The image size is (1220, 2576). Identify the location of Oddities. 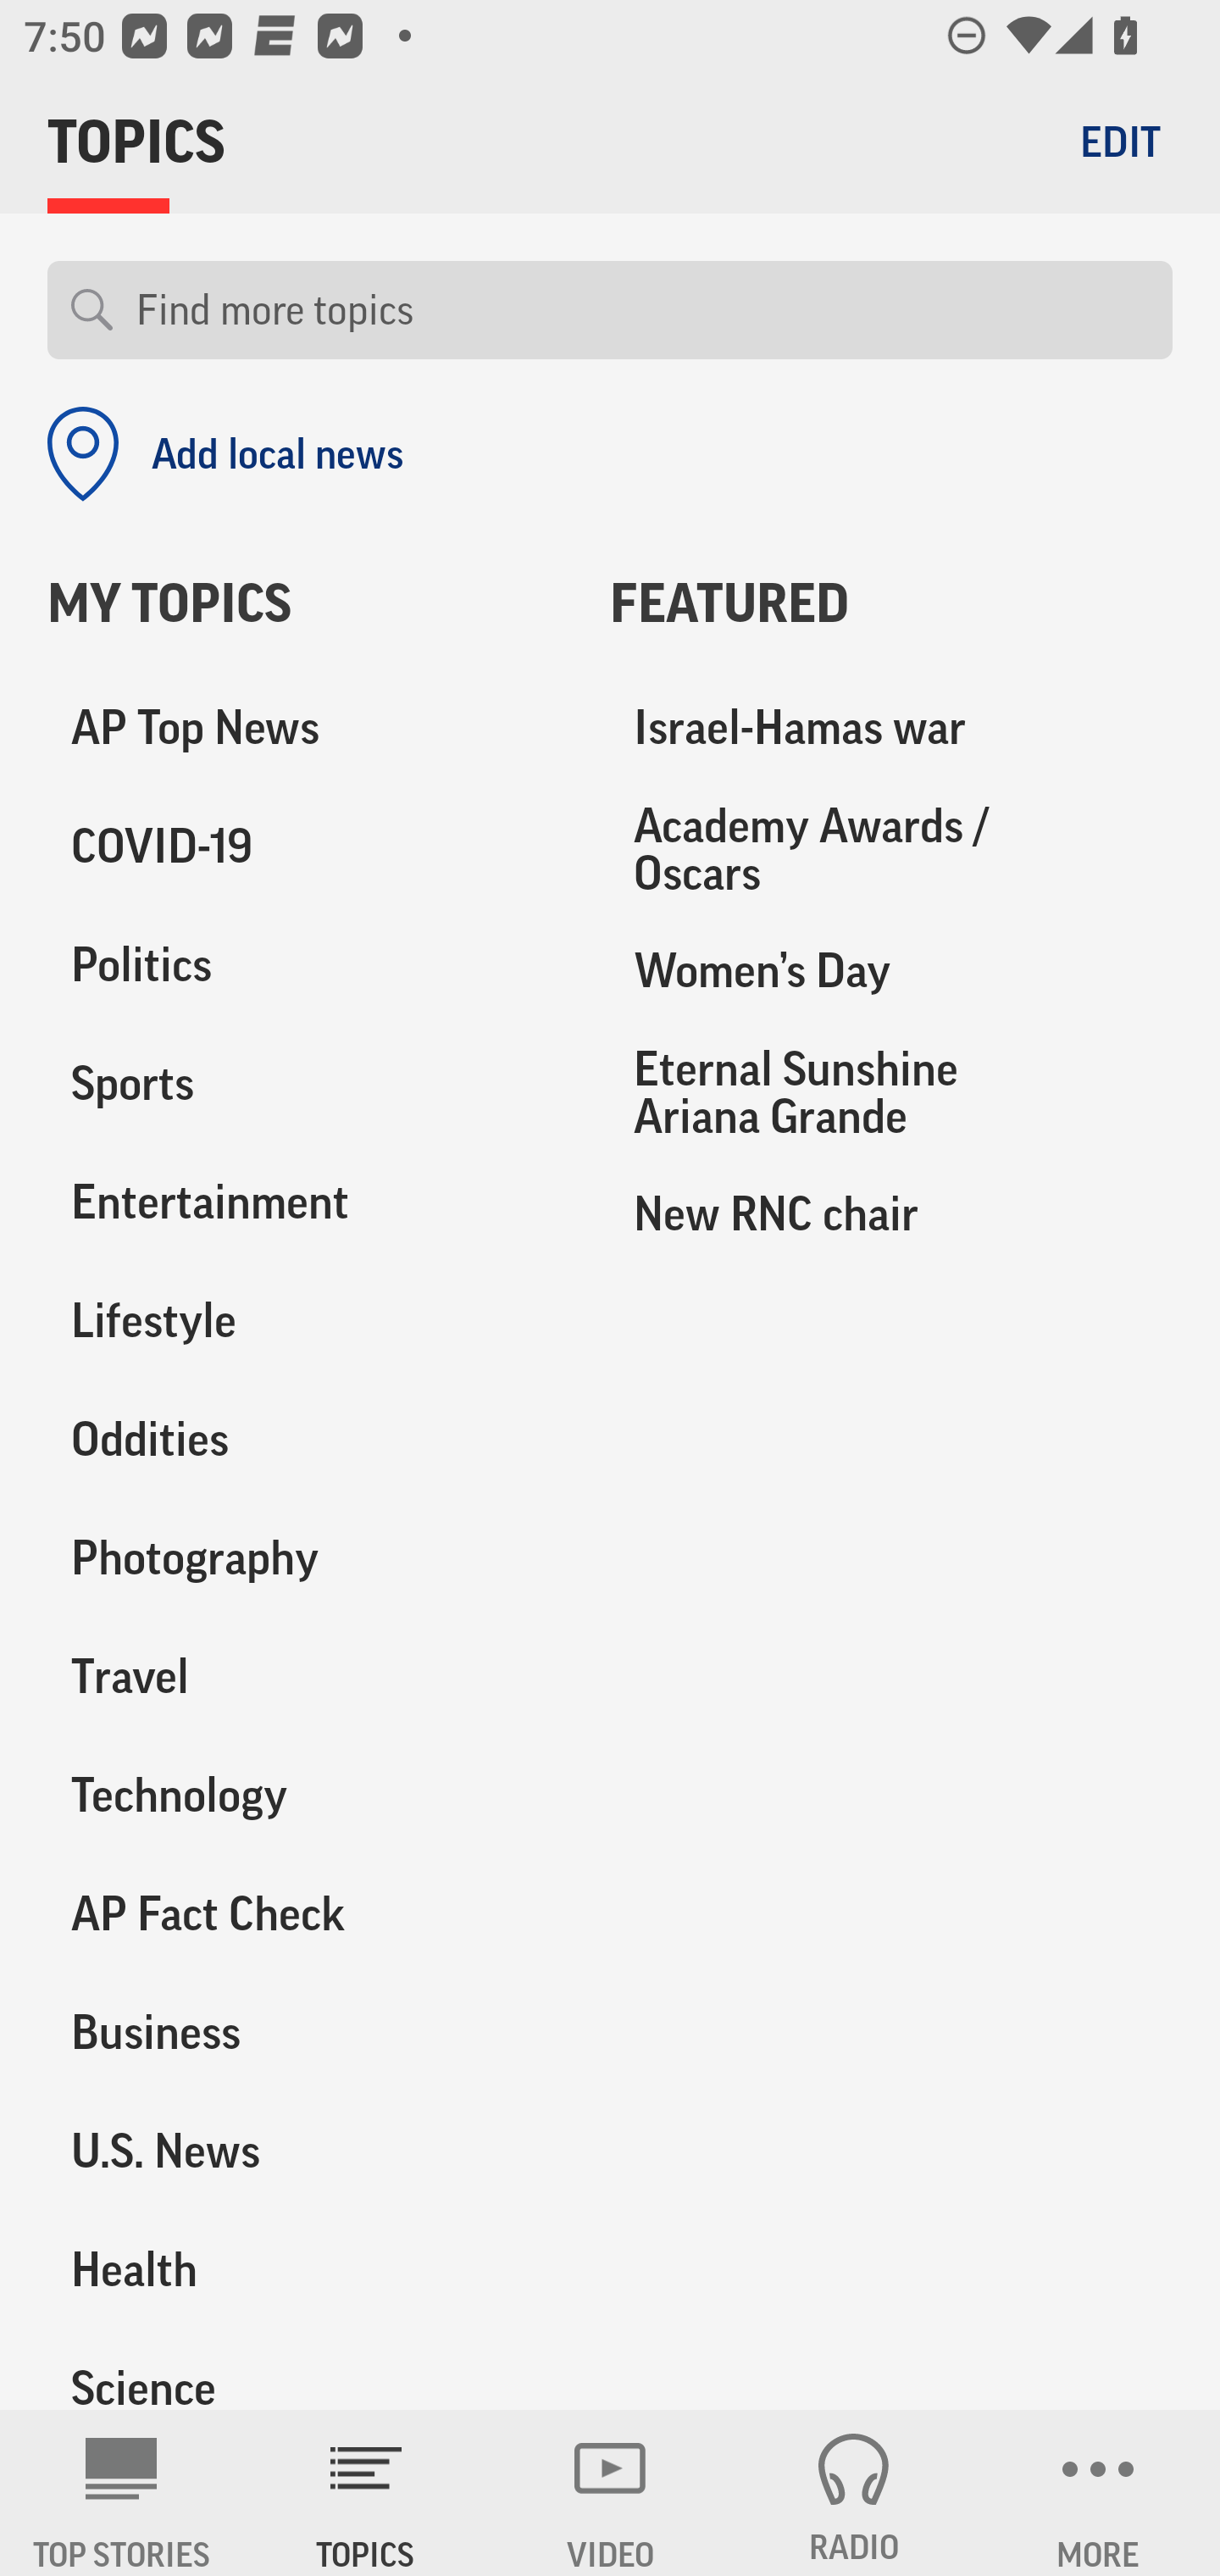
(305, 1440).